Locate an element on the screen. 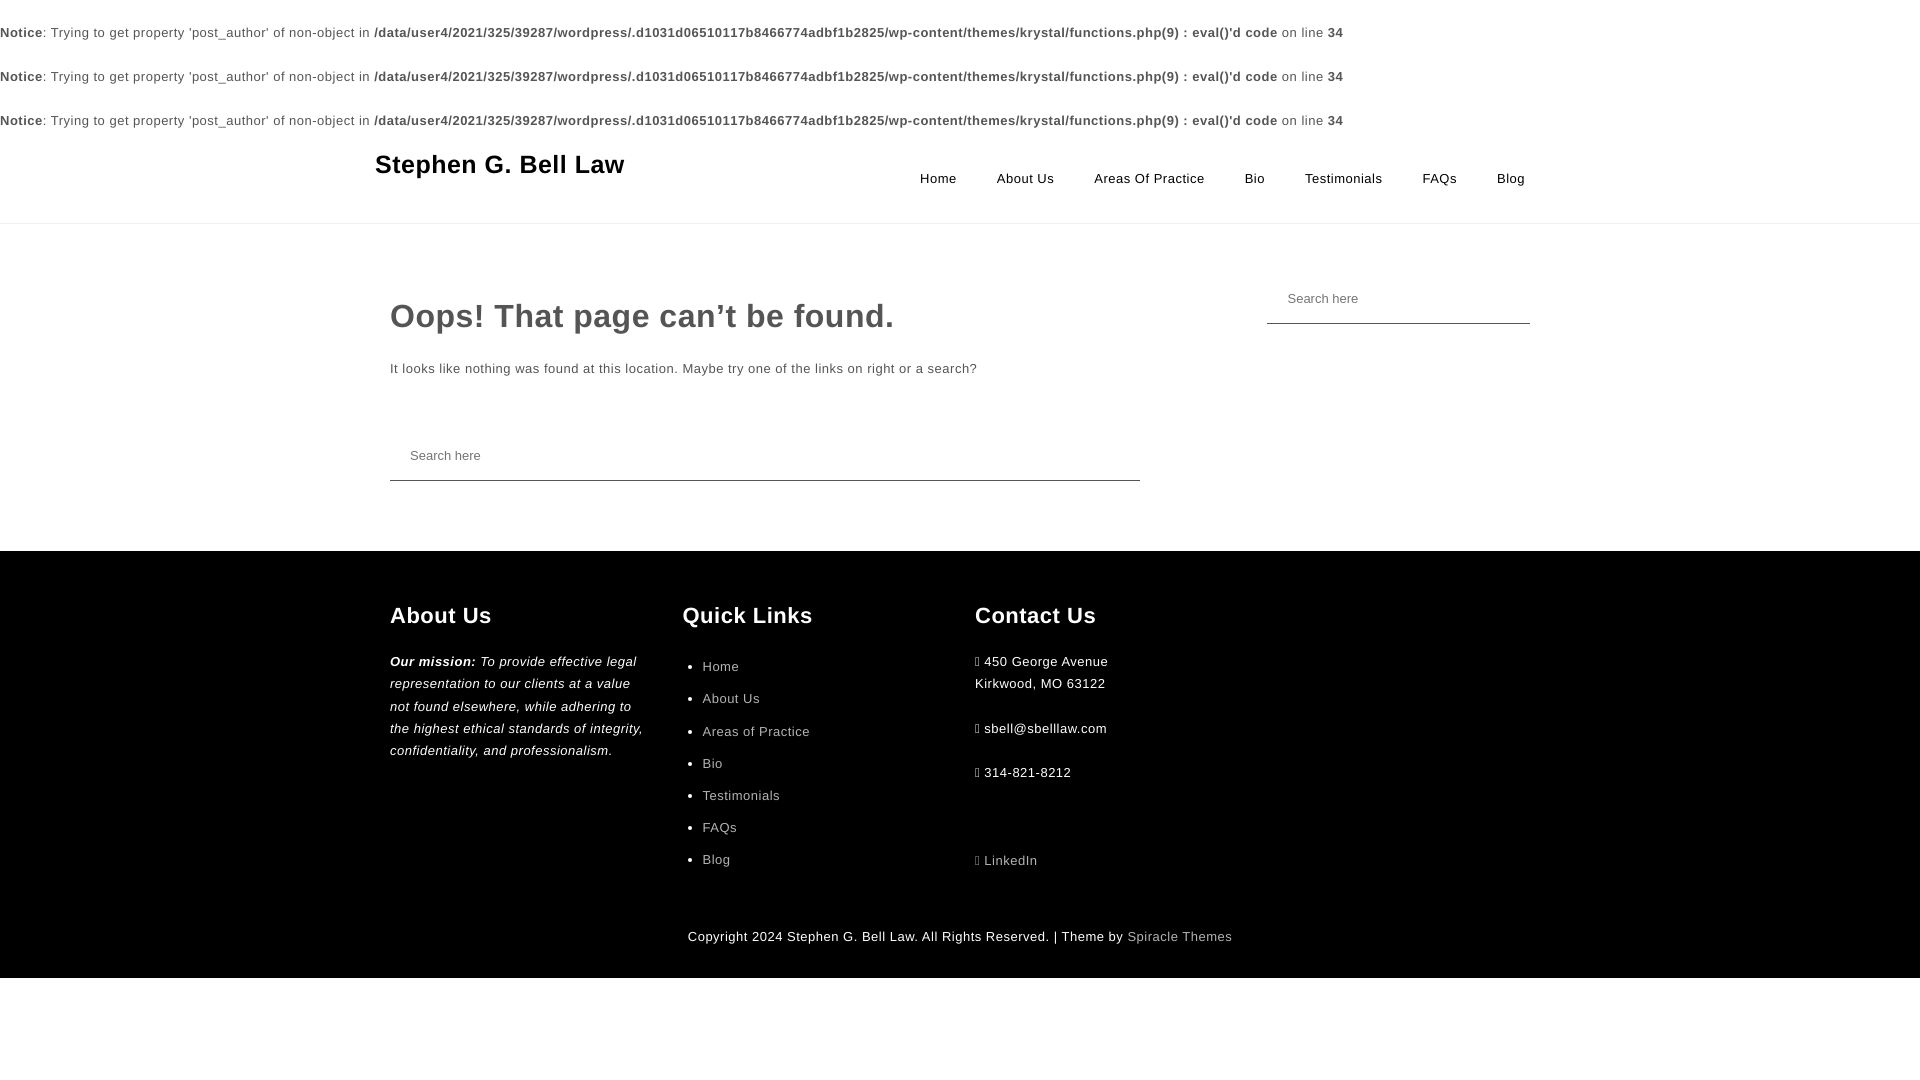  LinkedIn is located at coordinates (1006, 860).